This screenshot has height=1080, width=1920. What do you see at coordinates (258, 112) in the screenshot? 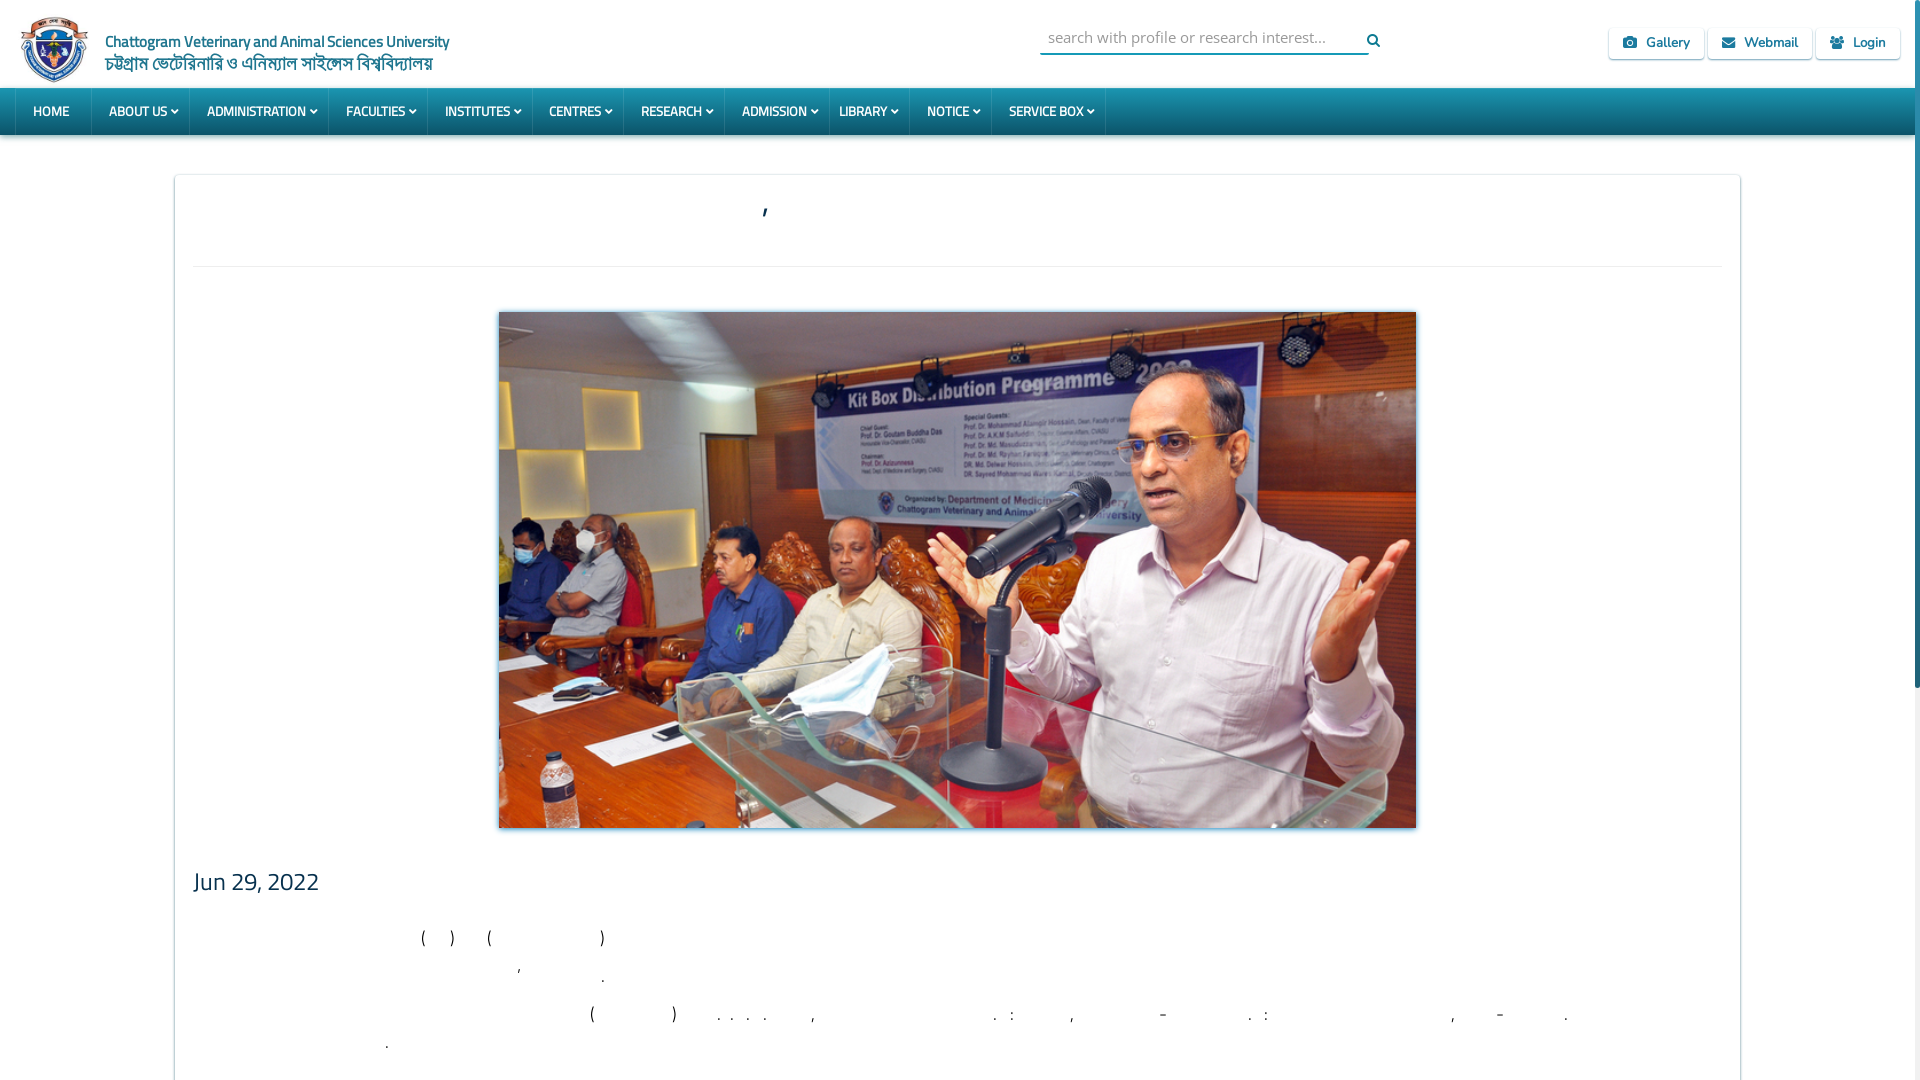
I see `ADMINISTRATION` at bounding box center [258, 112].